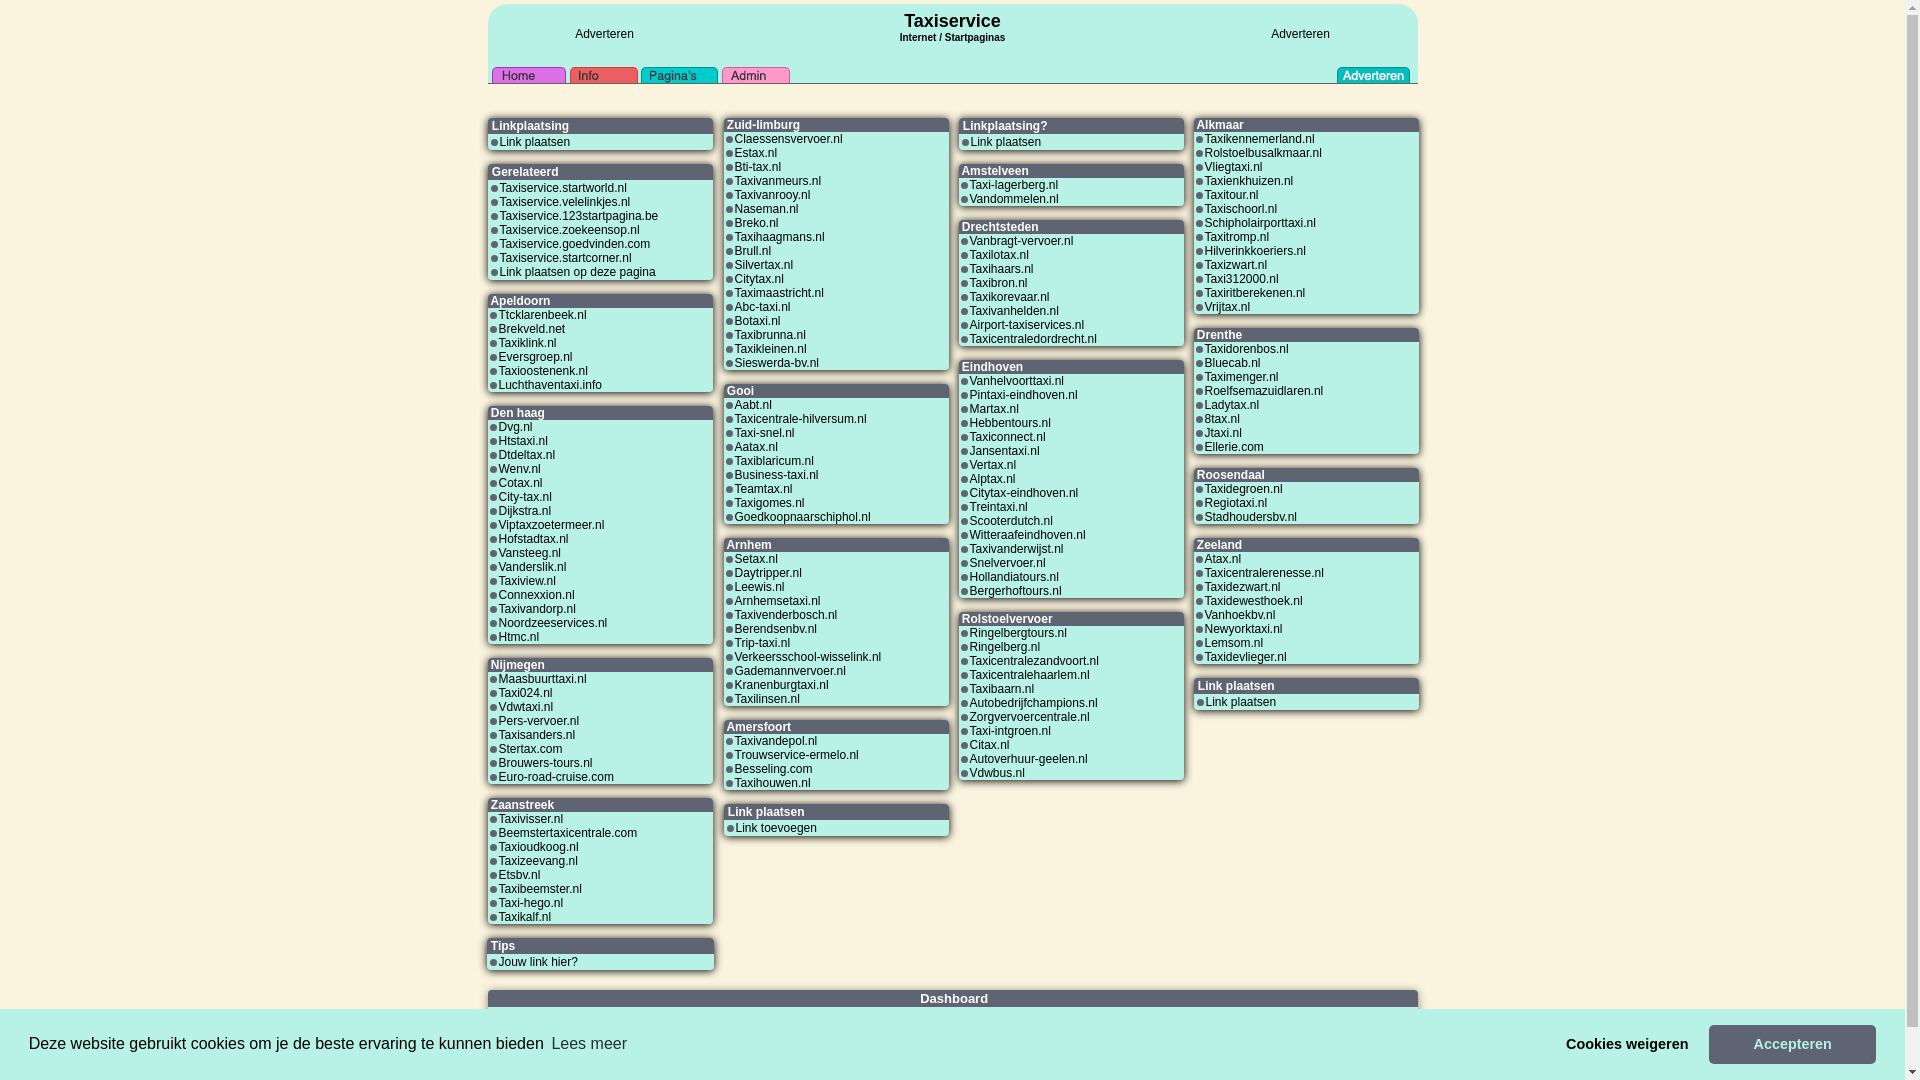 The height and width of the screenshot is (1080, 1920). Describe the element at coordinates (536, 609) in the screenshot. I see `Taxivandorp.nl` at that location.